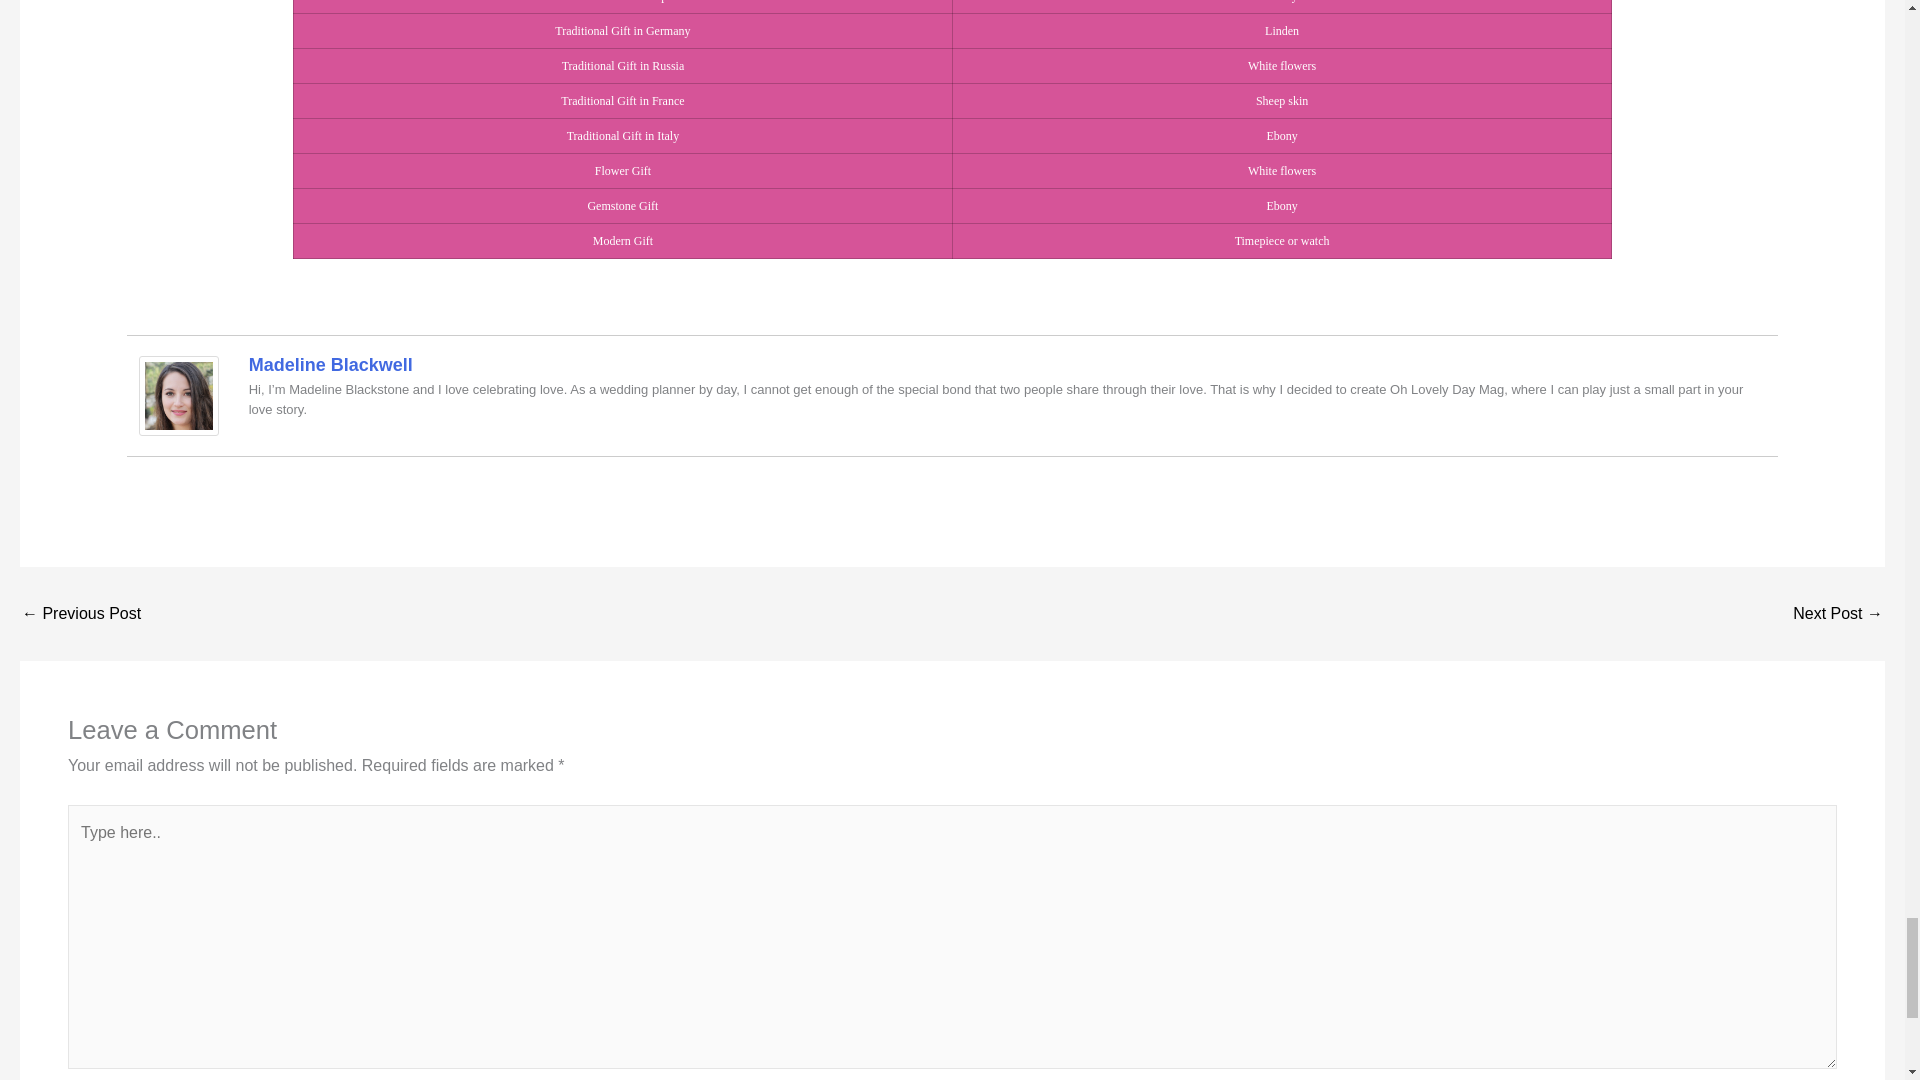 This screenshot has width=1920, height=1080. Describe the element at coordinates (1838, 614) in the screenshot. I see `10th Year Anniversary Gifts` at that location.